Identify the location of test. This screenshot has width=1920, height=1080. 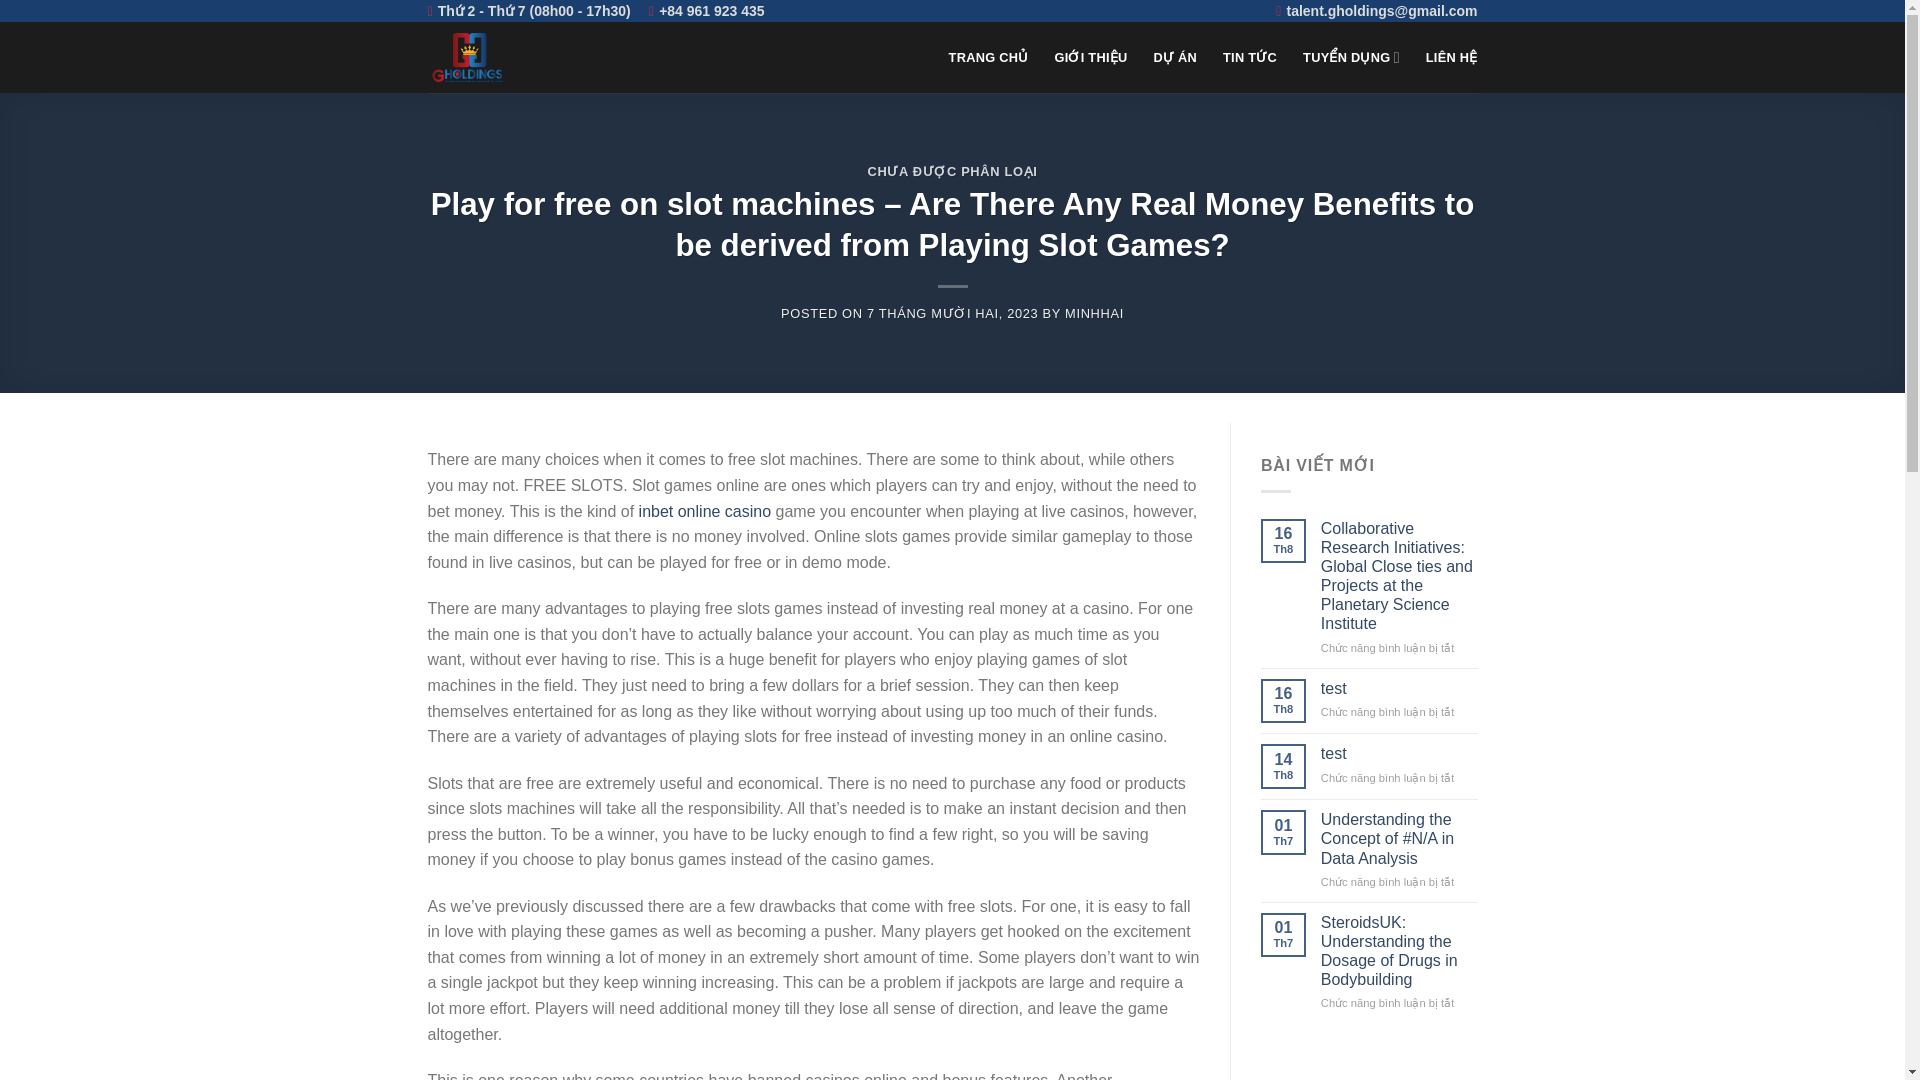
(1399, 753).